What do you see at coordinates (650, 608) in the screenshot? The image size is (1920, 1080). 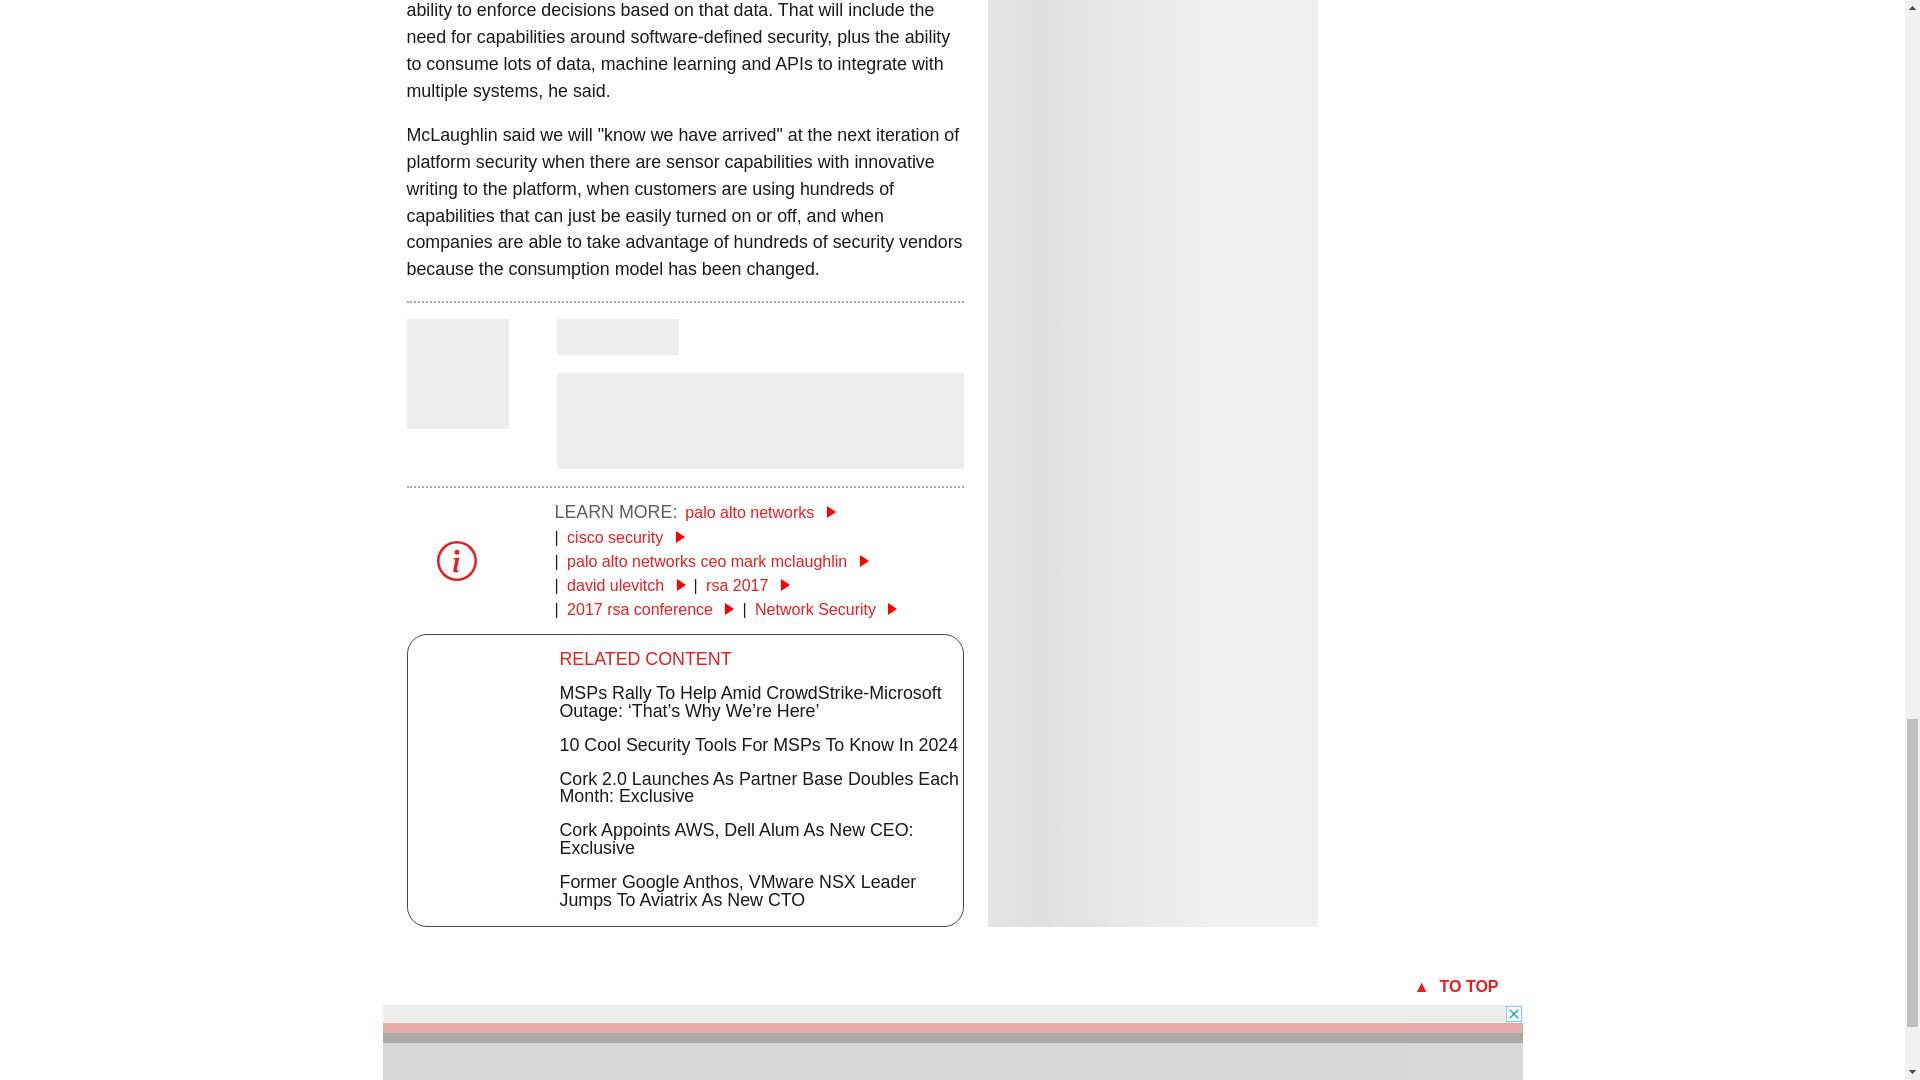 I see `2017 rsa conference` at bounding box center [650, 608].